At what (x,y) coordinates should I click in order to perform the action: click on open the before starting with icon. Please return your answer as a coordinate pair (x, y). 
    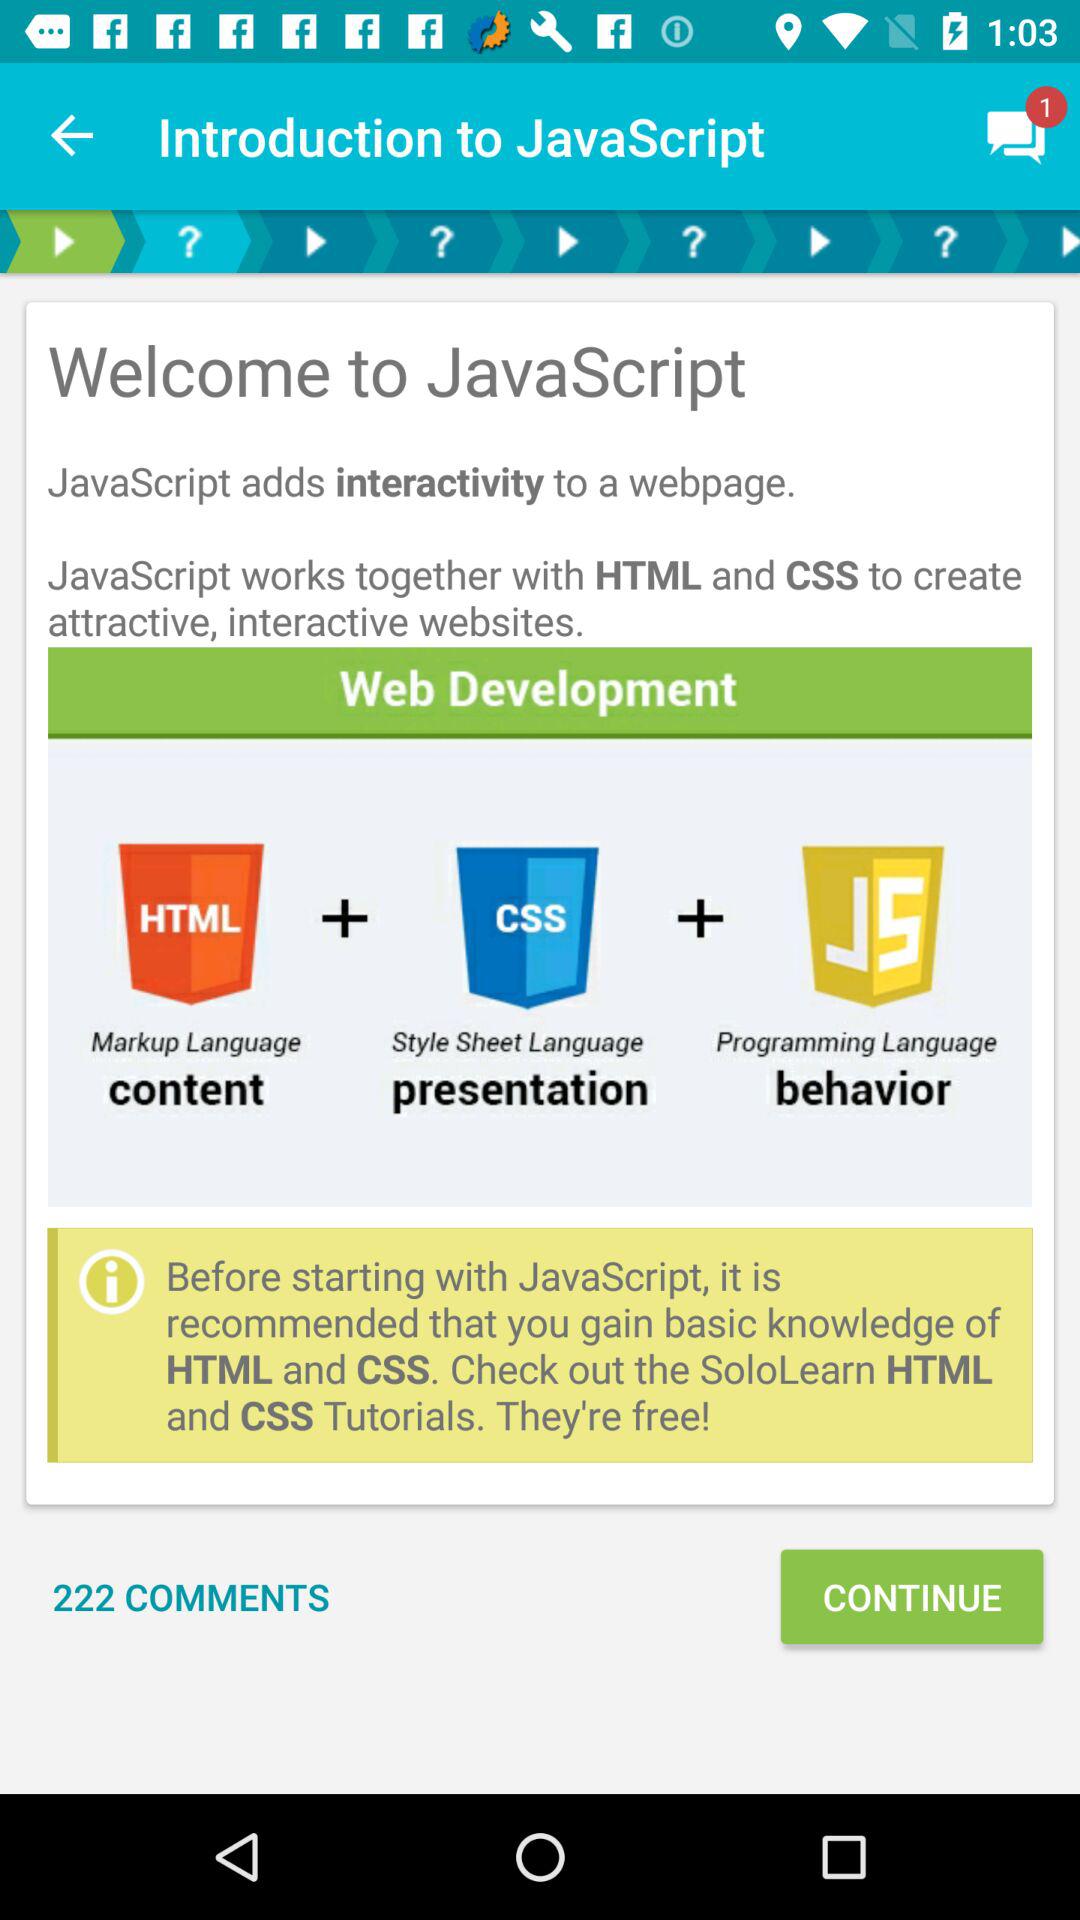
    Looking at the image, I should click on (588, 1344).